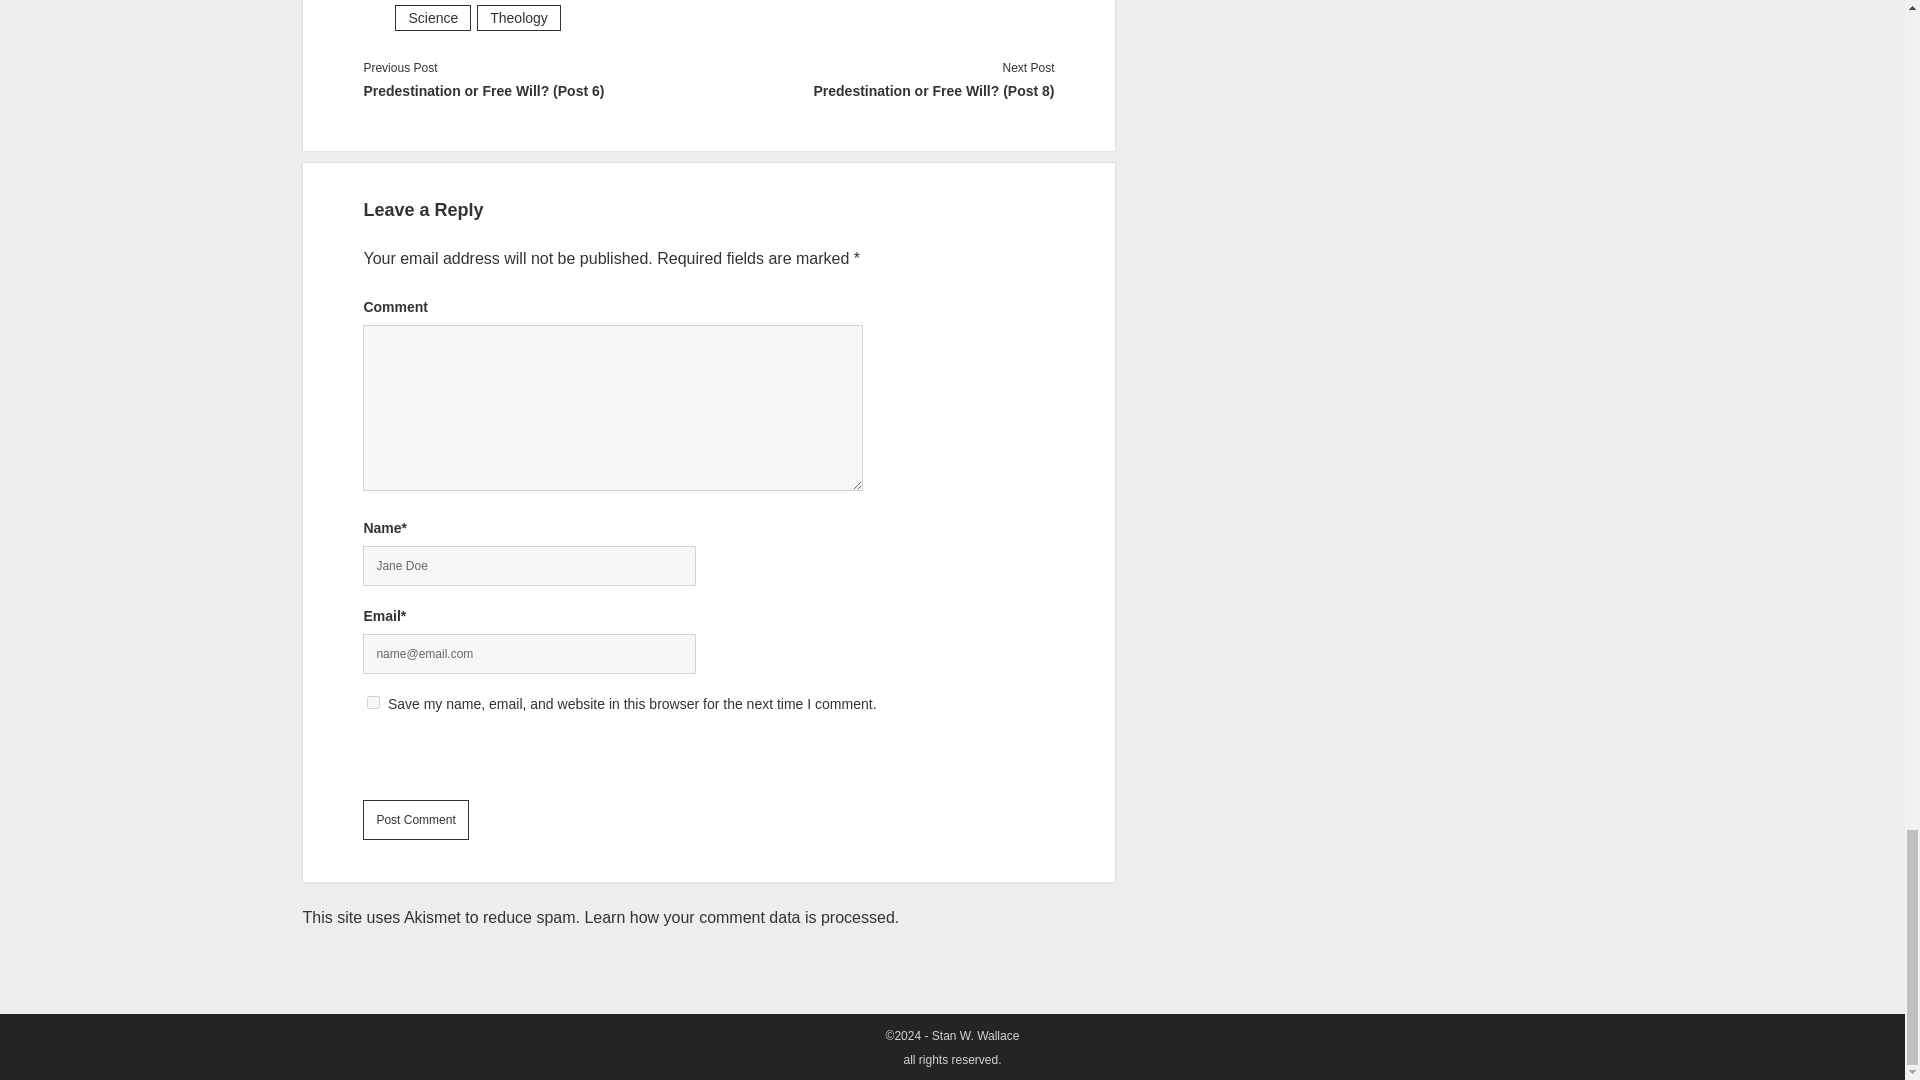  I want to click on yes, so click(373, 702).